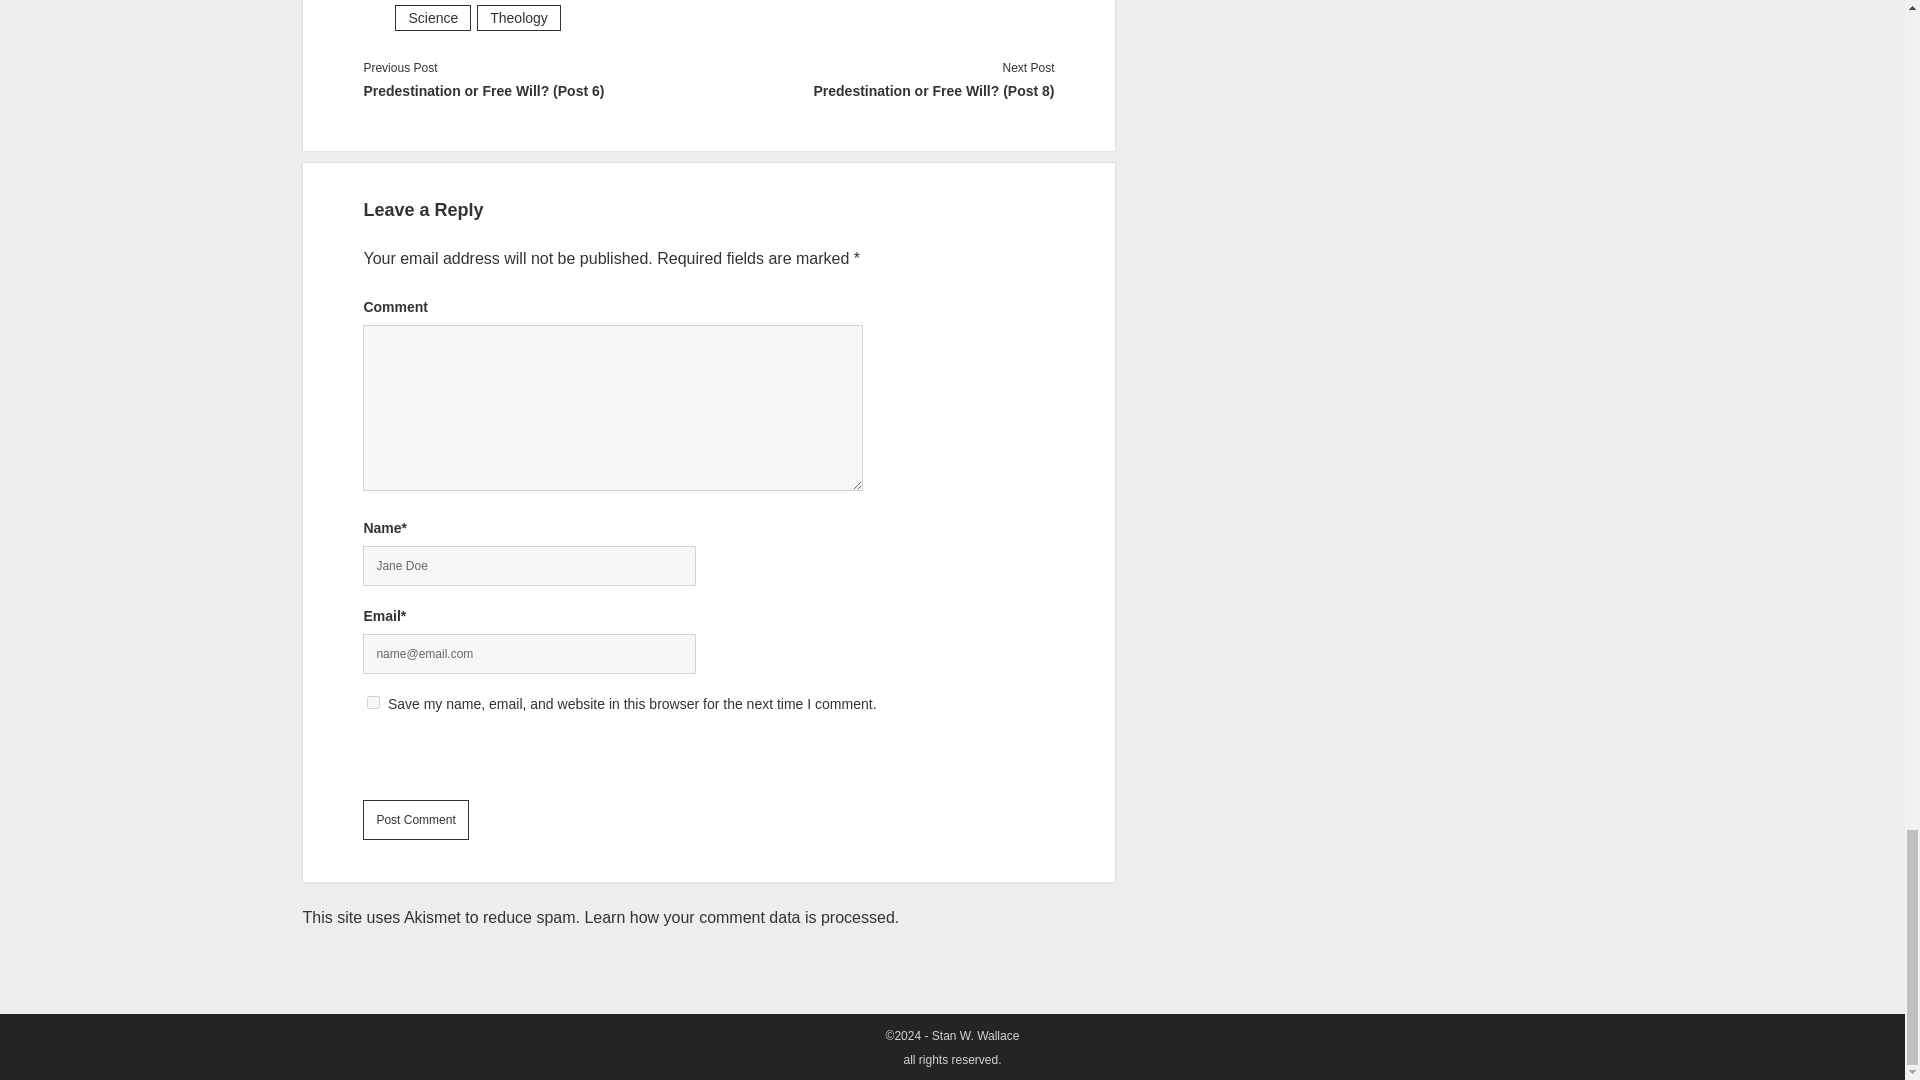  I want to click on yes, so click(373, 702).